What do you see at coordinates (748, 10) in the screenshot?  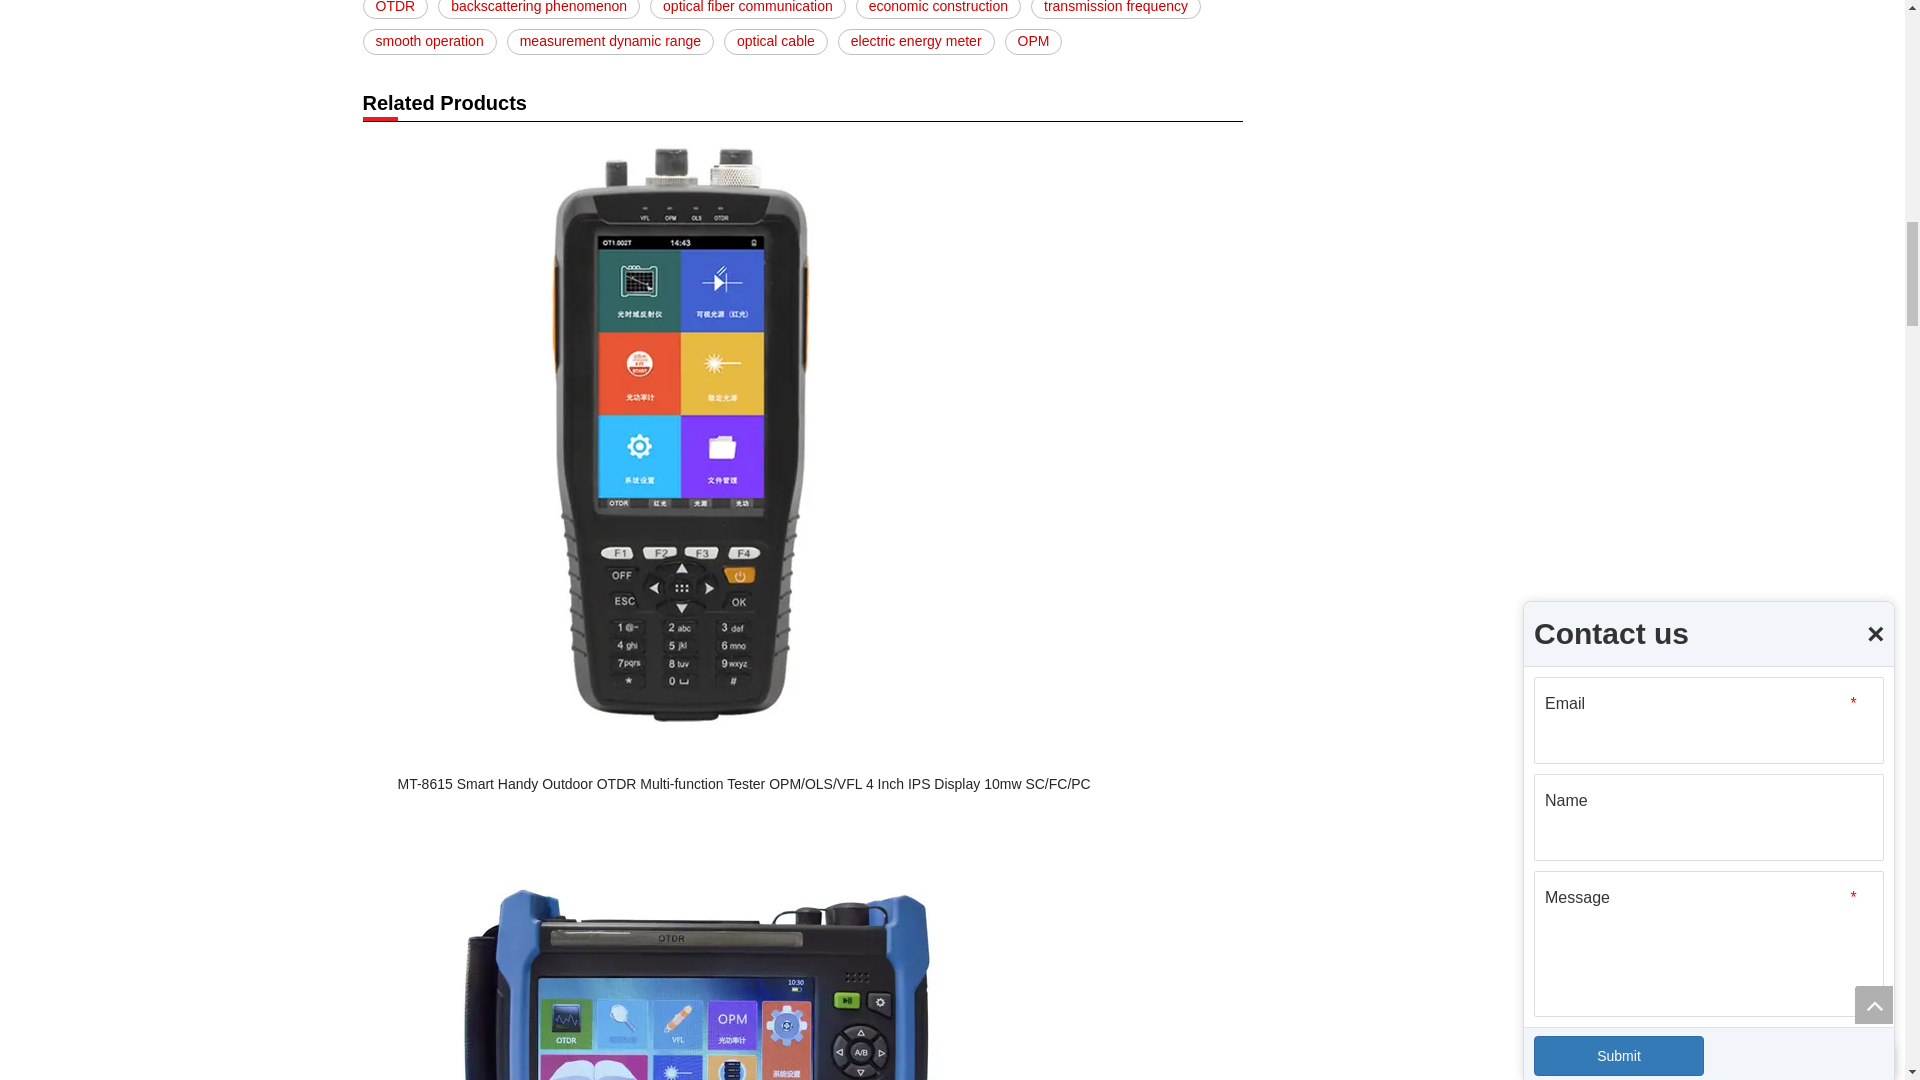 I see `optical fiber communication` at bounding box center [748, 10].